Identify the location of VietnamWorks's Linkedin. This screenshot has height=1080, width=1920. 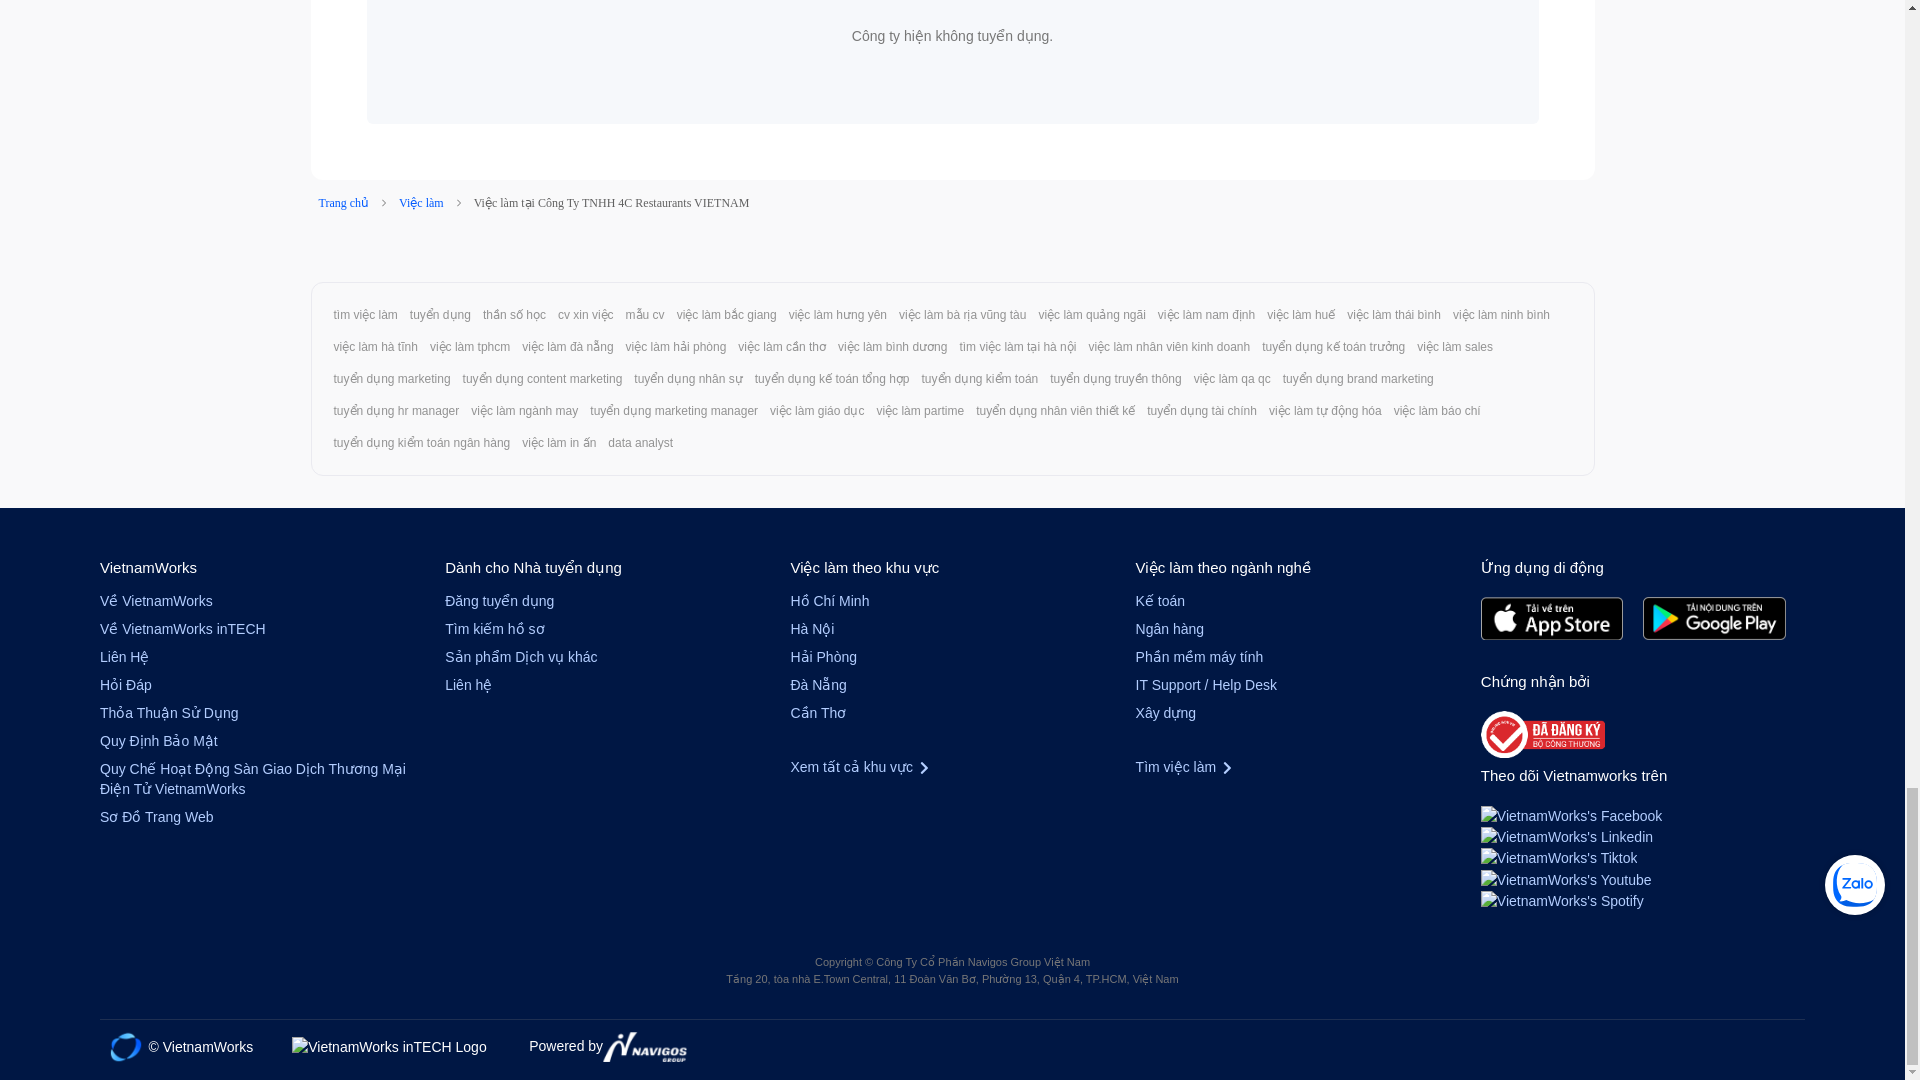
(1566, 836).